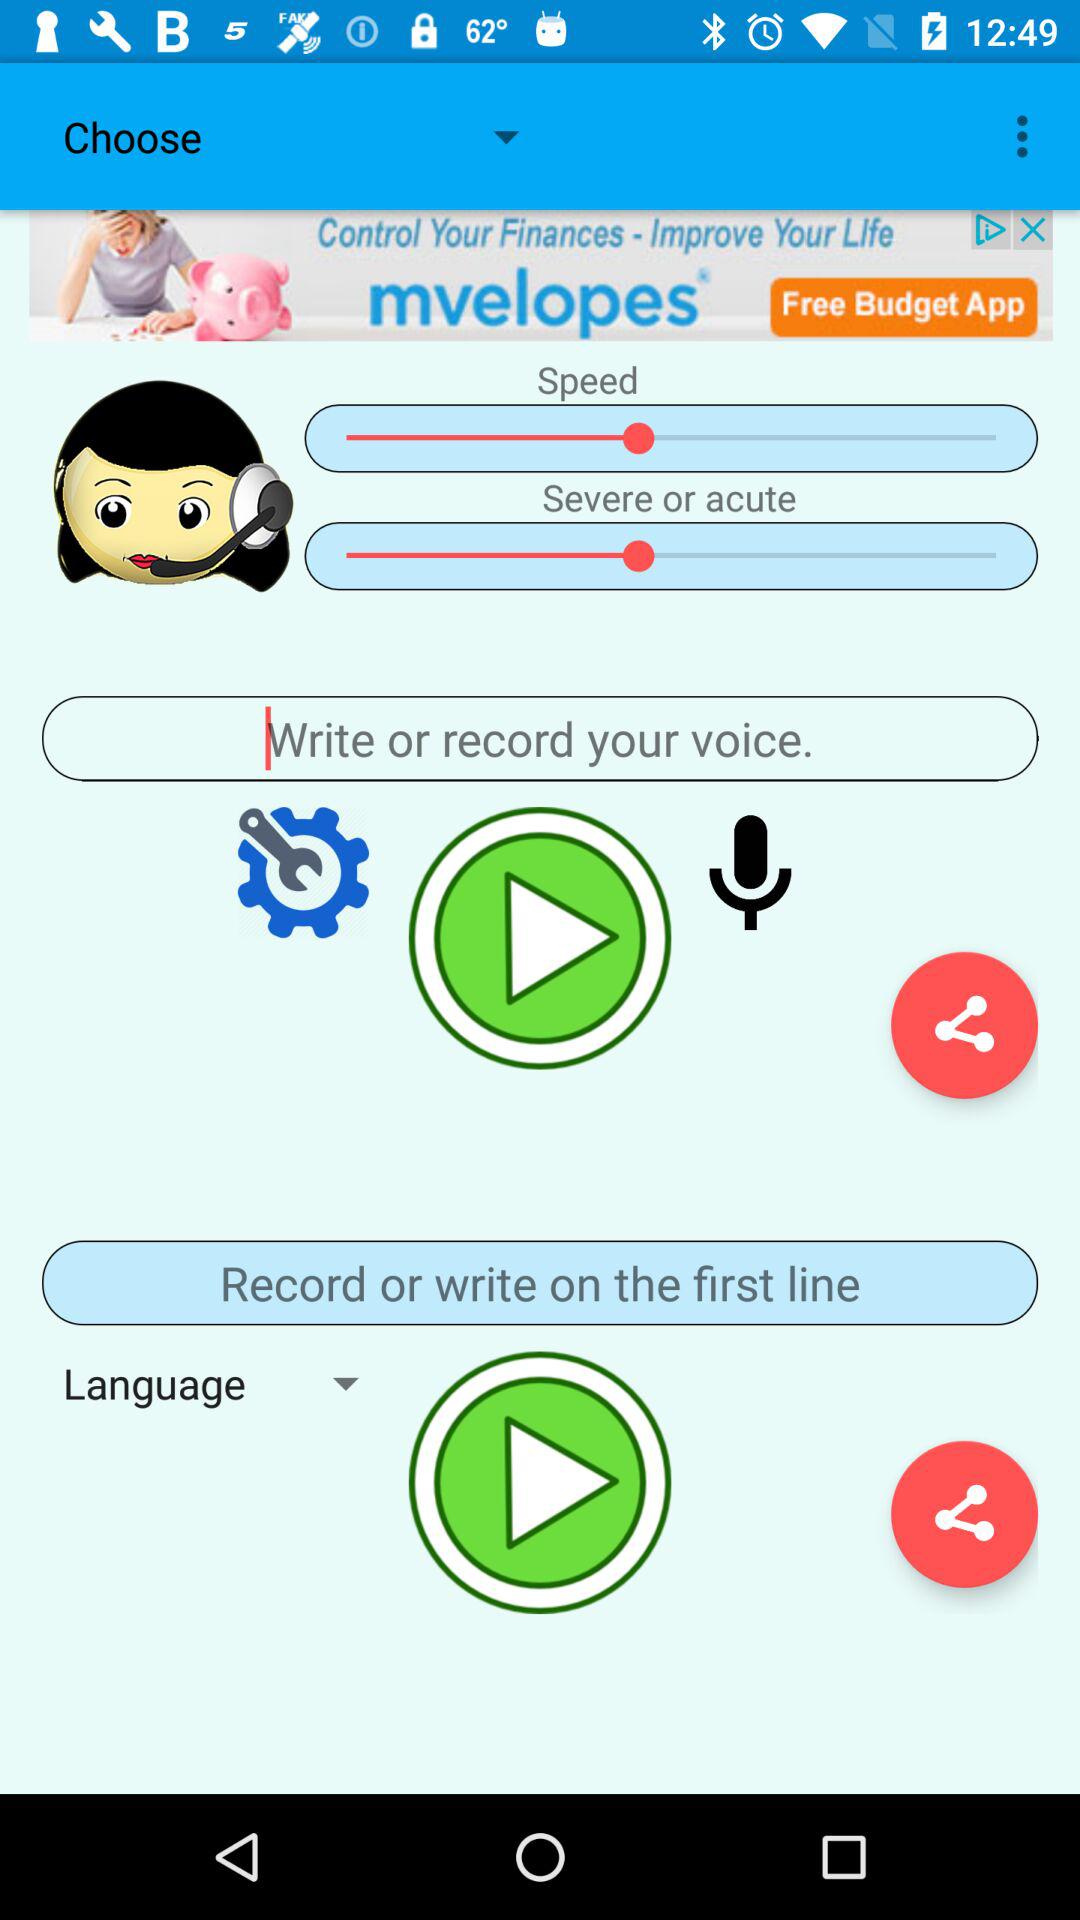 This screenshot has width=1080, height=1920. What do you see at coordinates (964, 1514) in the screenshot?
I see `share button` at bounding box center [964, 1514].